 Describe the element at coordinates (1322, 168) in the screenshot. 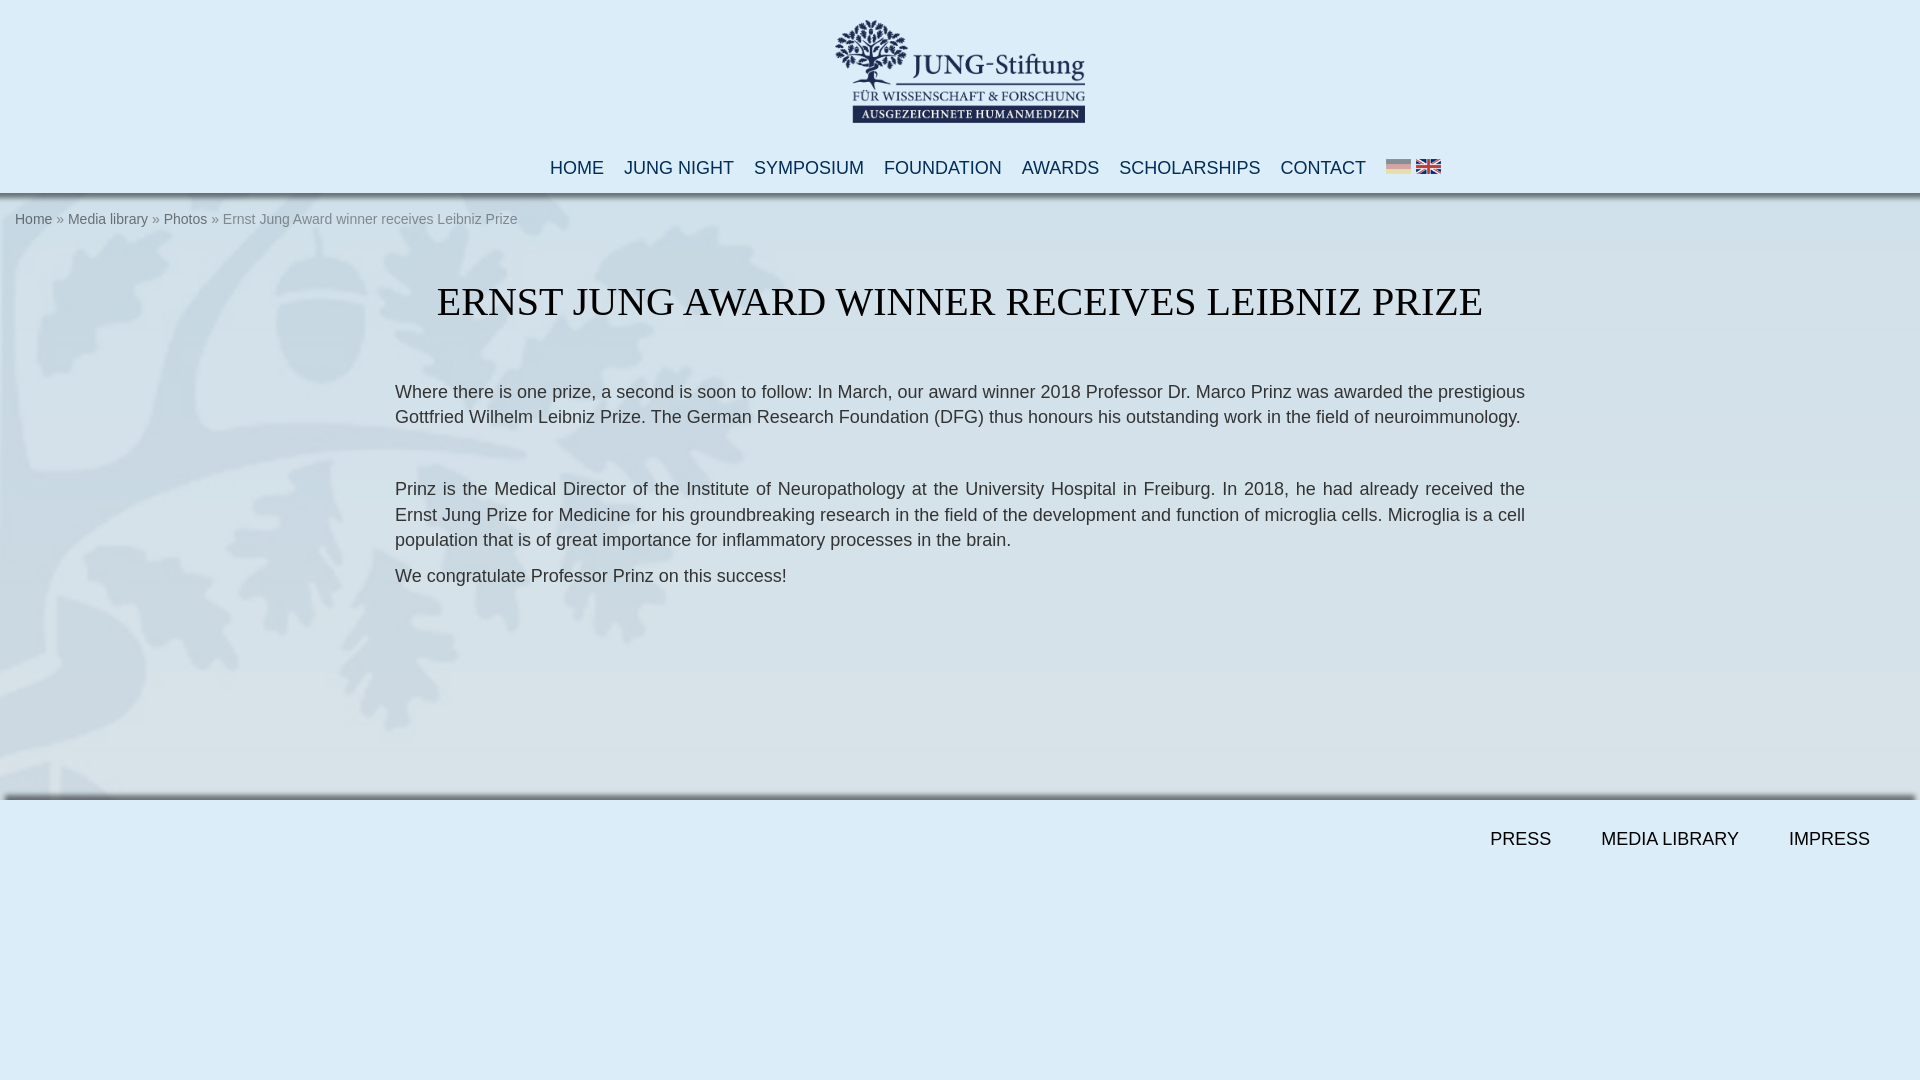

I see `CONTACT` at that location.